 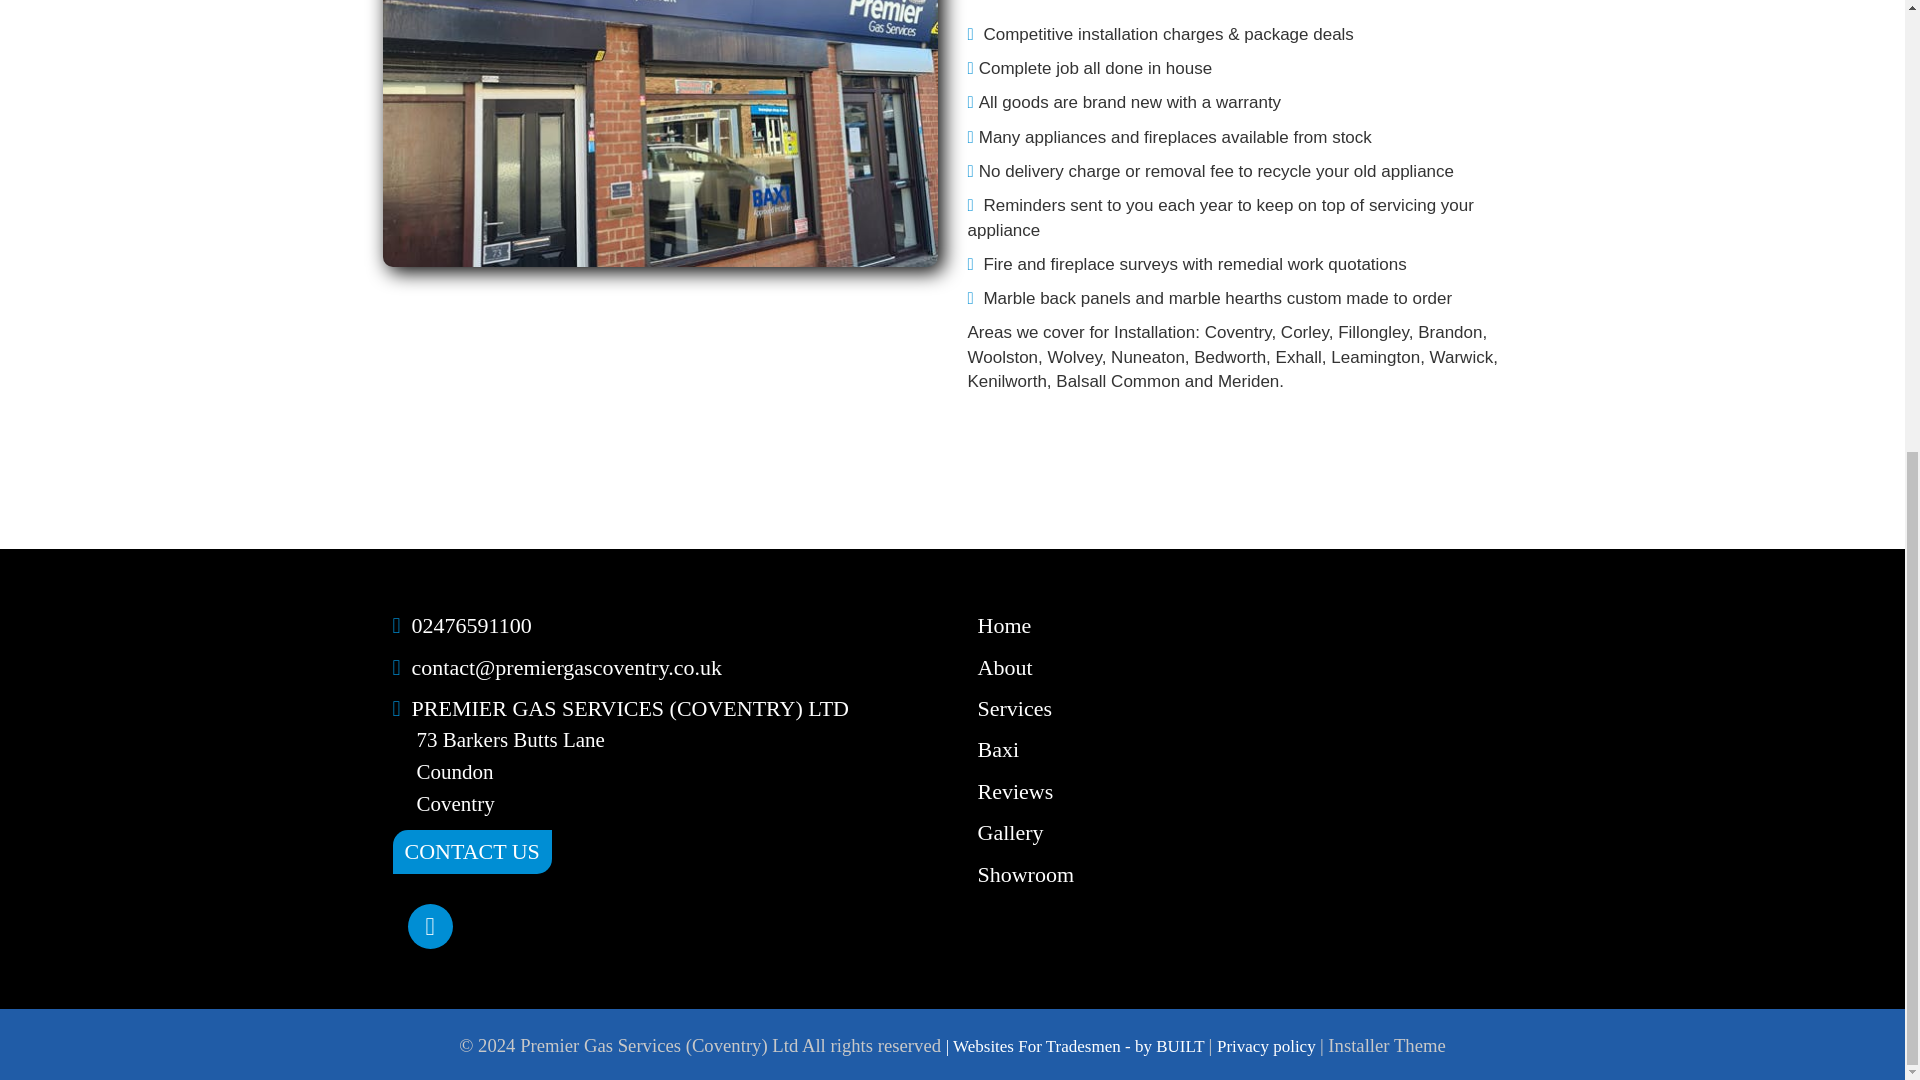 I want to click on Privacy policy, so click(x=1268, y=1046).